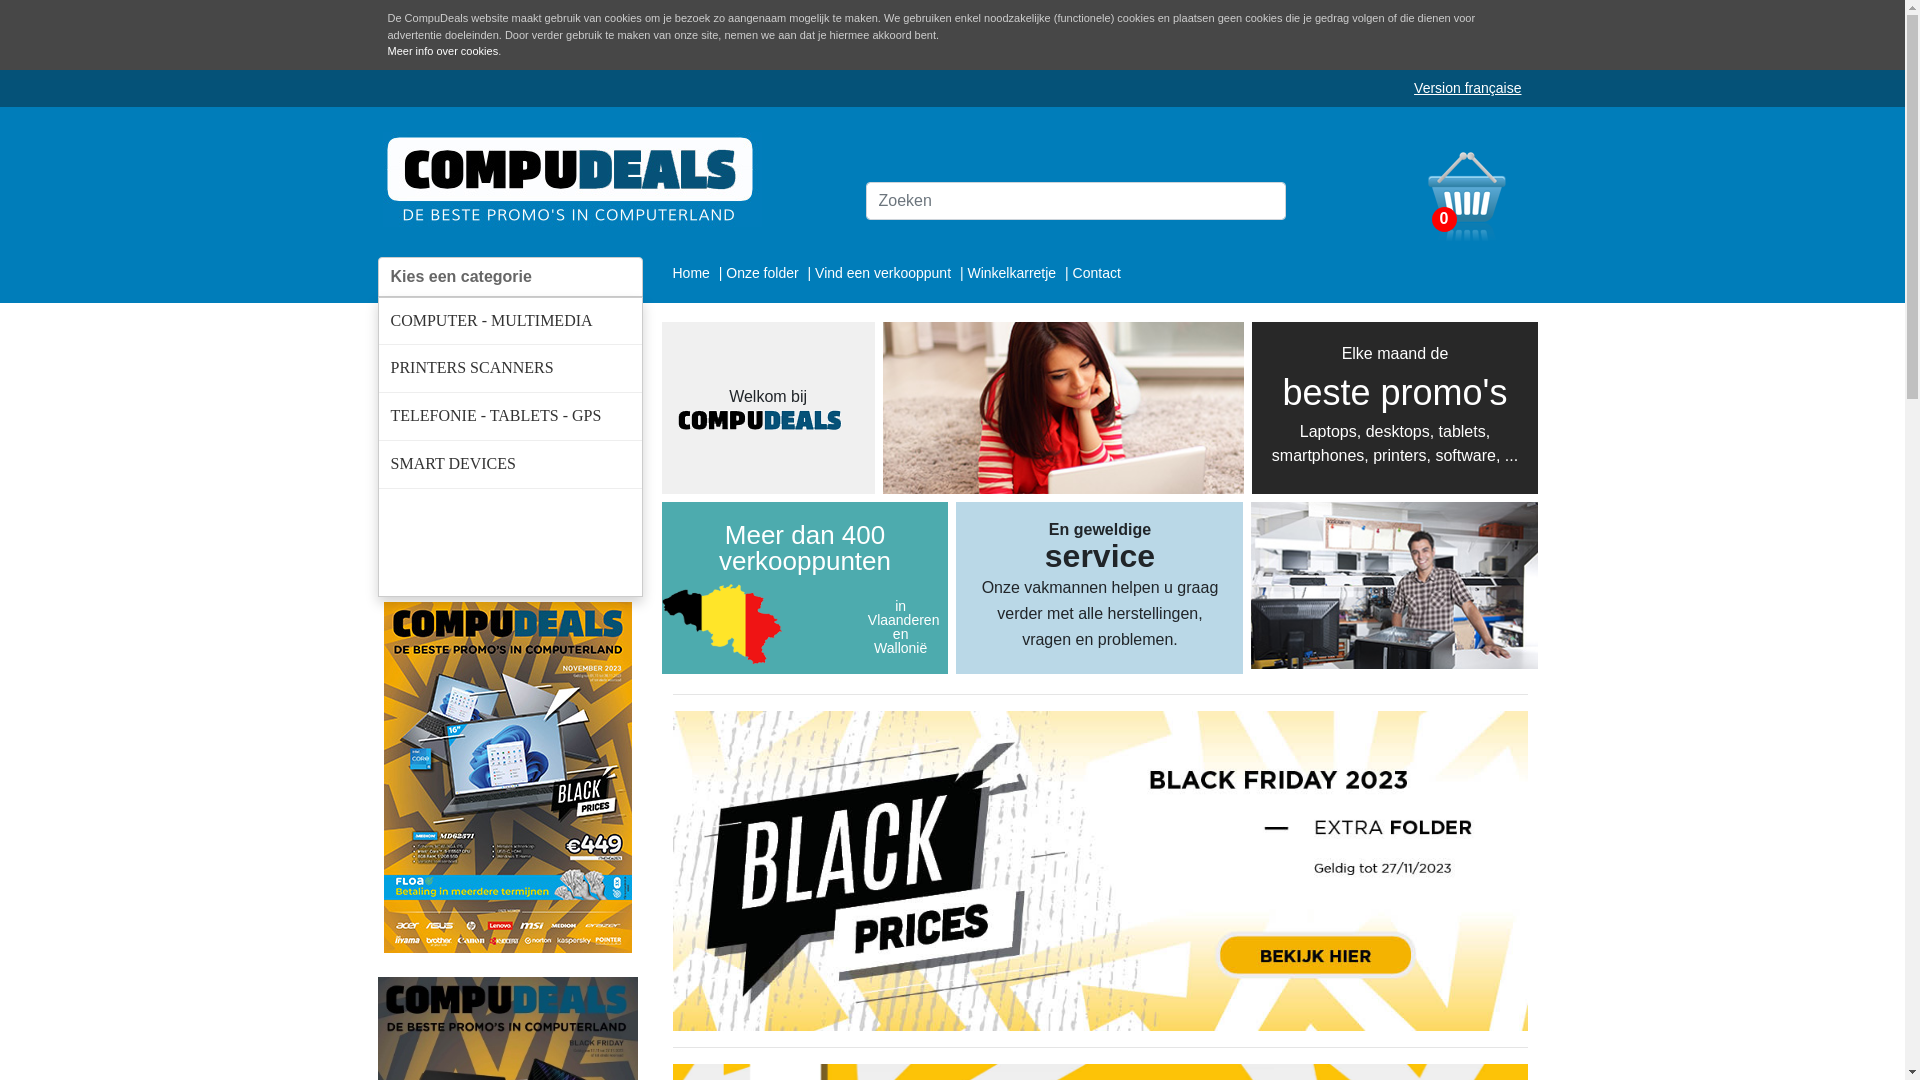 The image size is (1920, 1080). Describe the element at coordinates (444, 52) in the screenshot. I see `Meer info over cookies` at that location.